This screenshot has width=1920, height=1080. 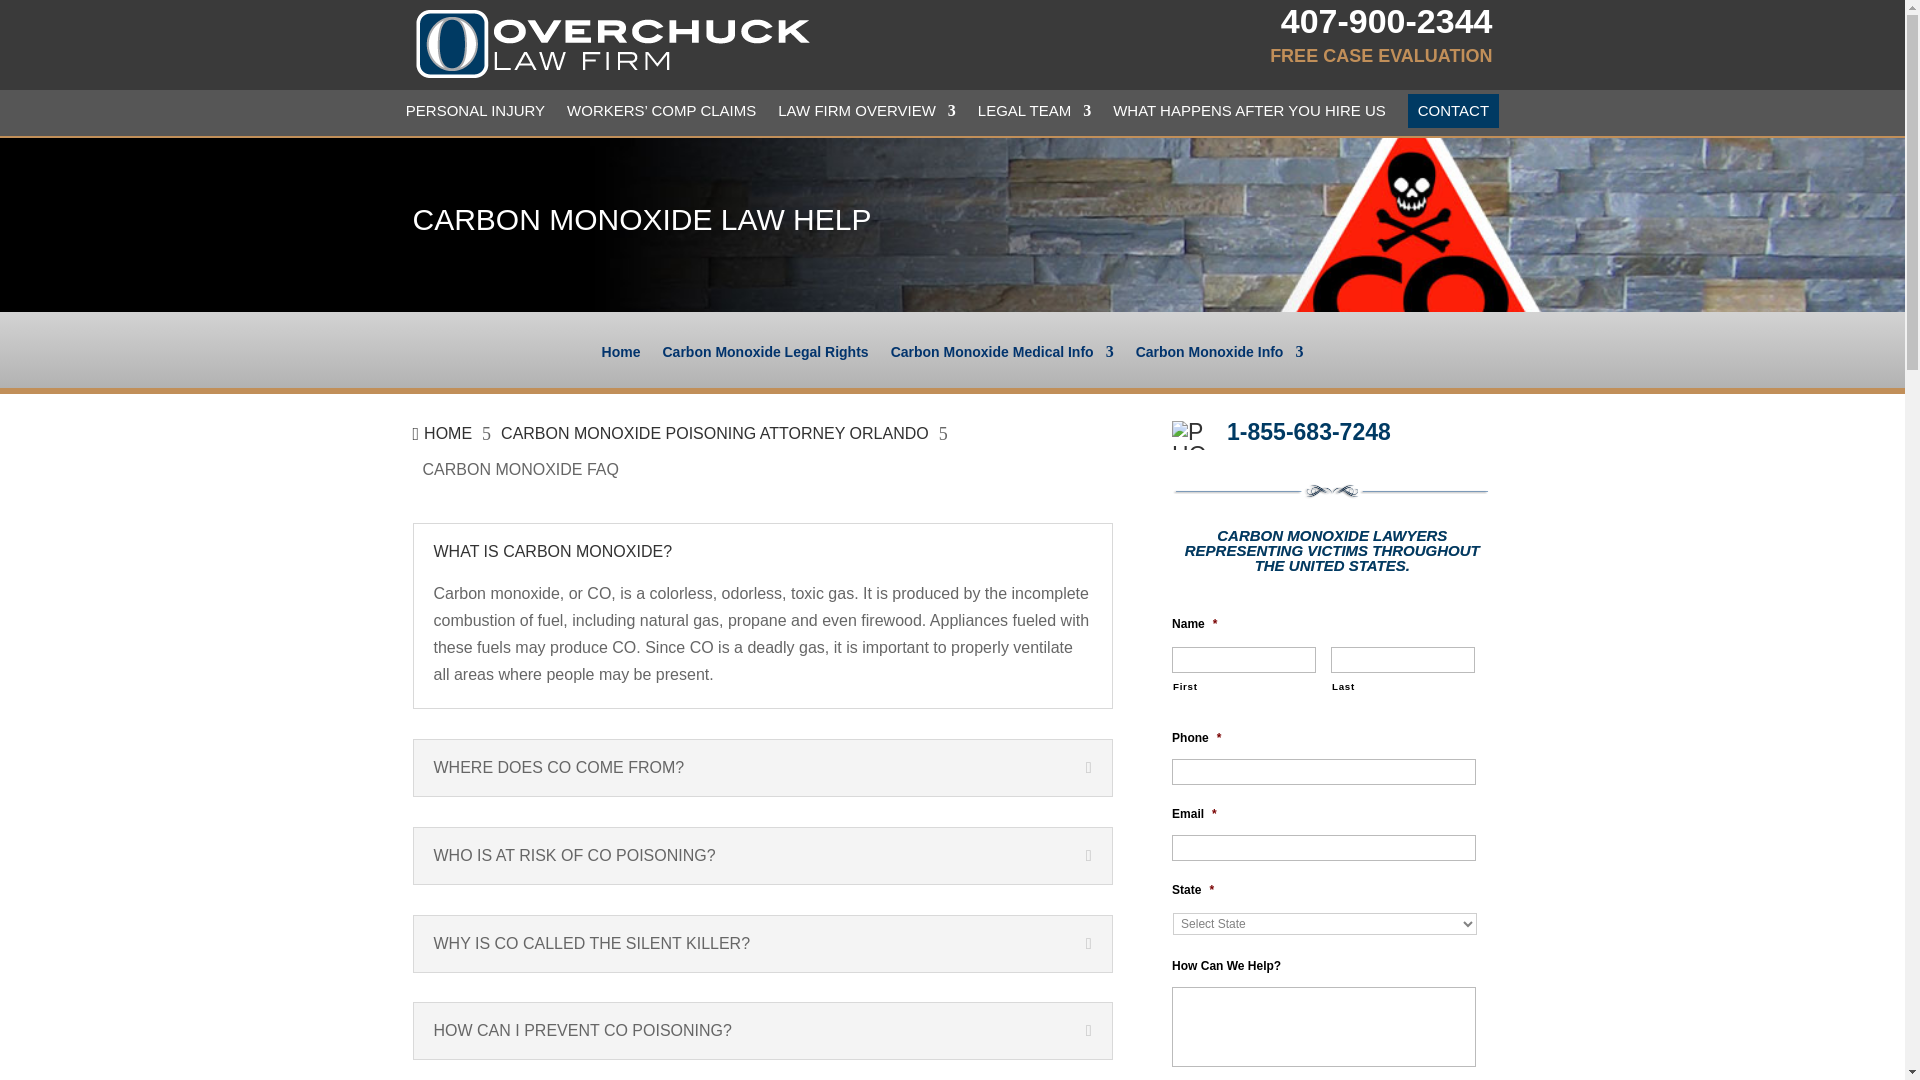 What do you see at coordinates (1034, 116) in the screenshot?
I see `LEGAL TEAM` at bounding box center [1034, 116].